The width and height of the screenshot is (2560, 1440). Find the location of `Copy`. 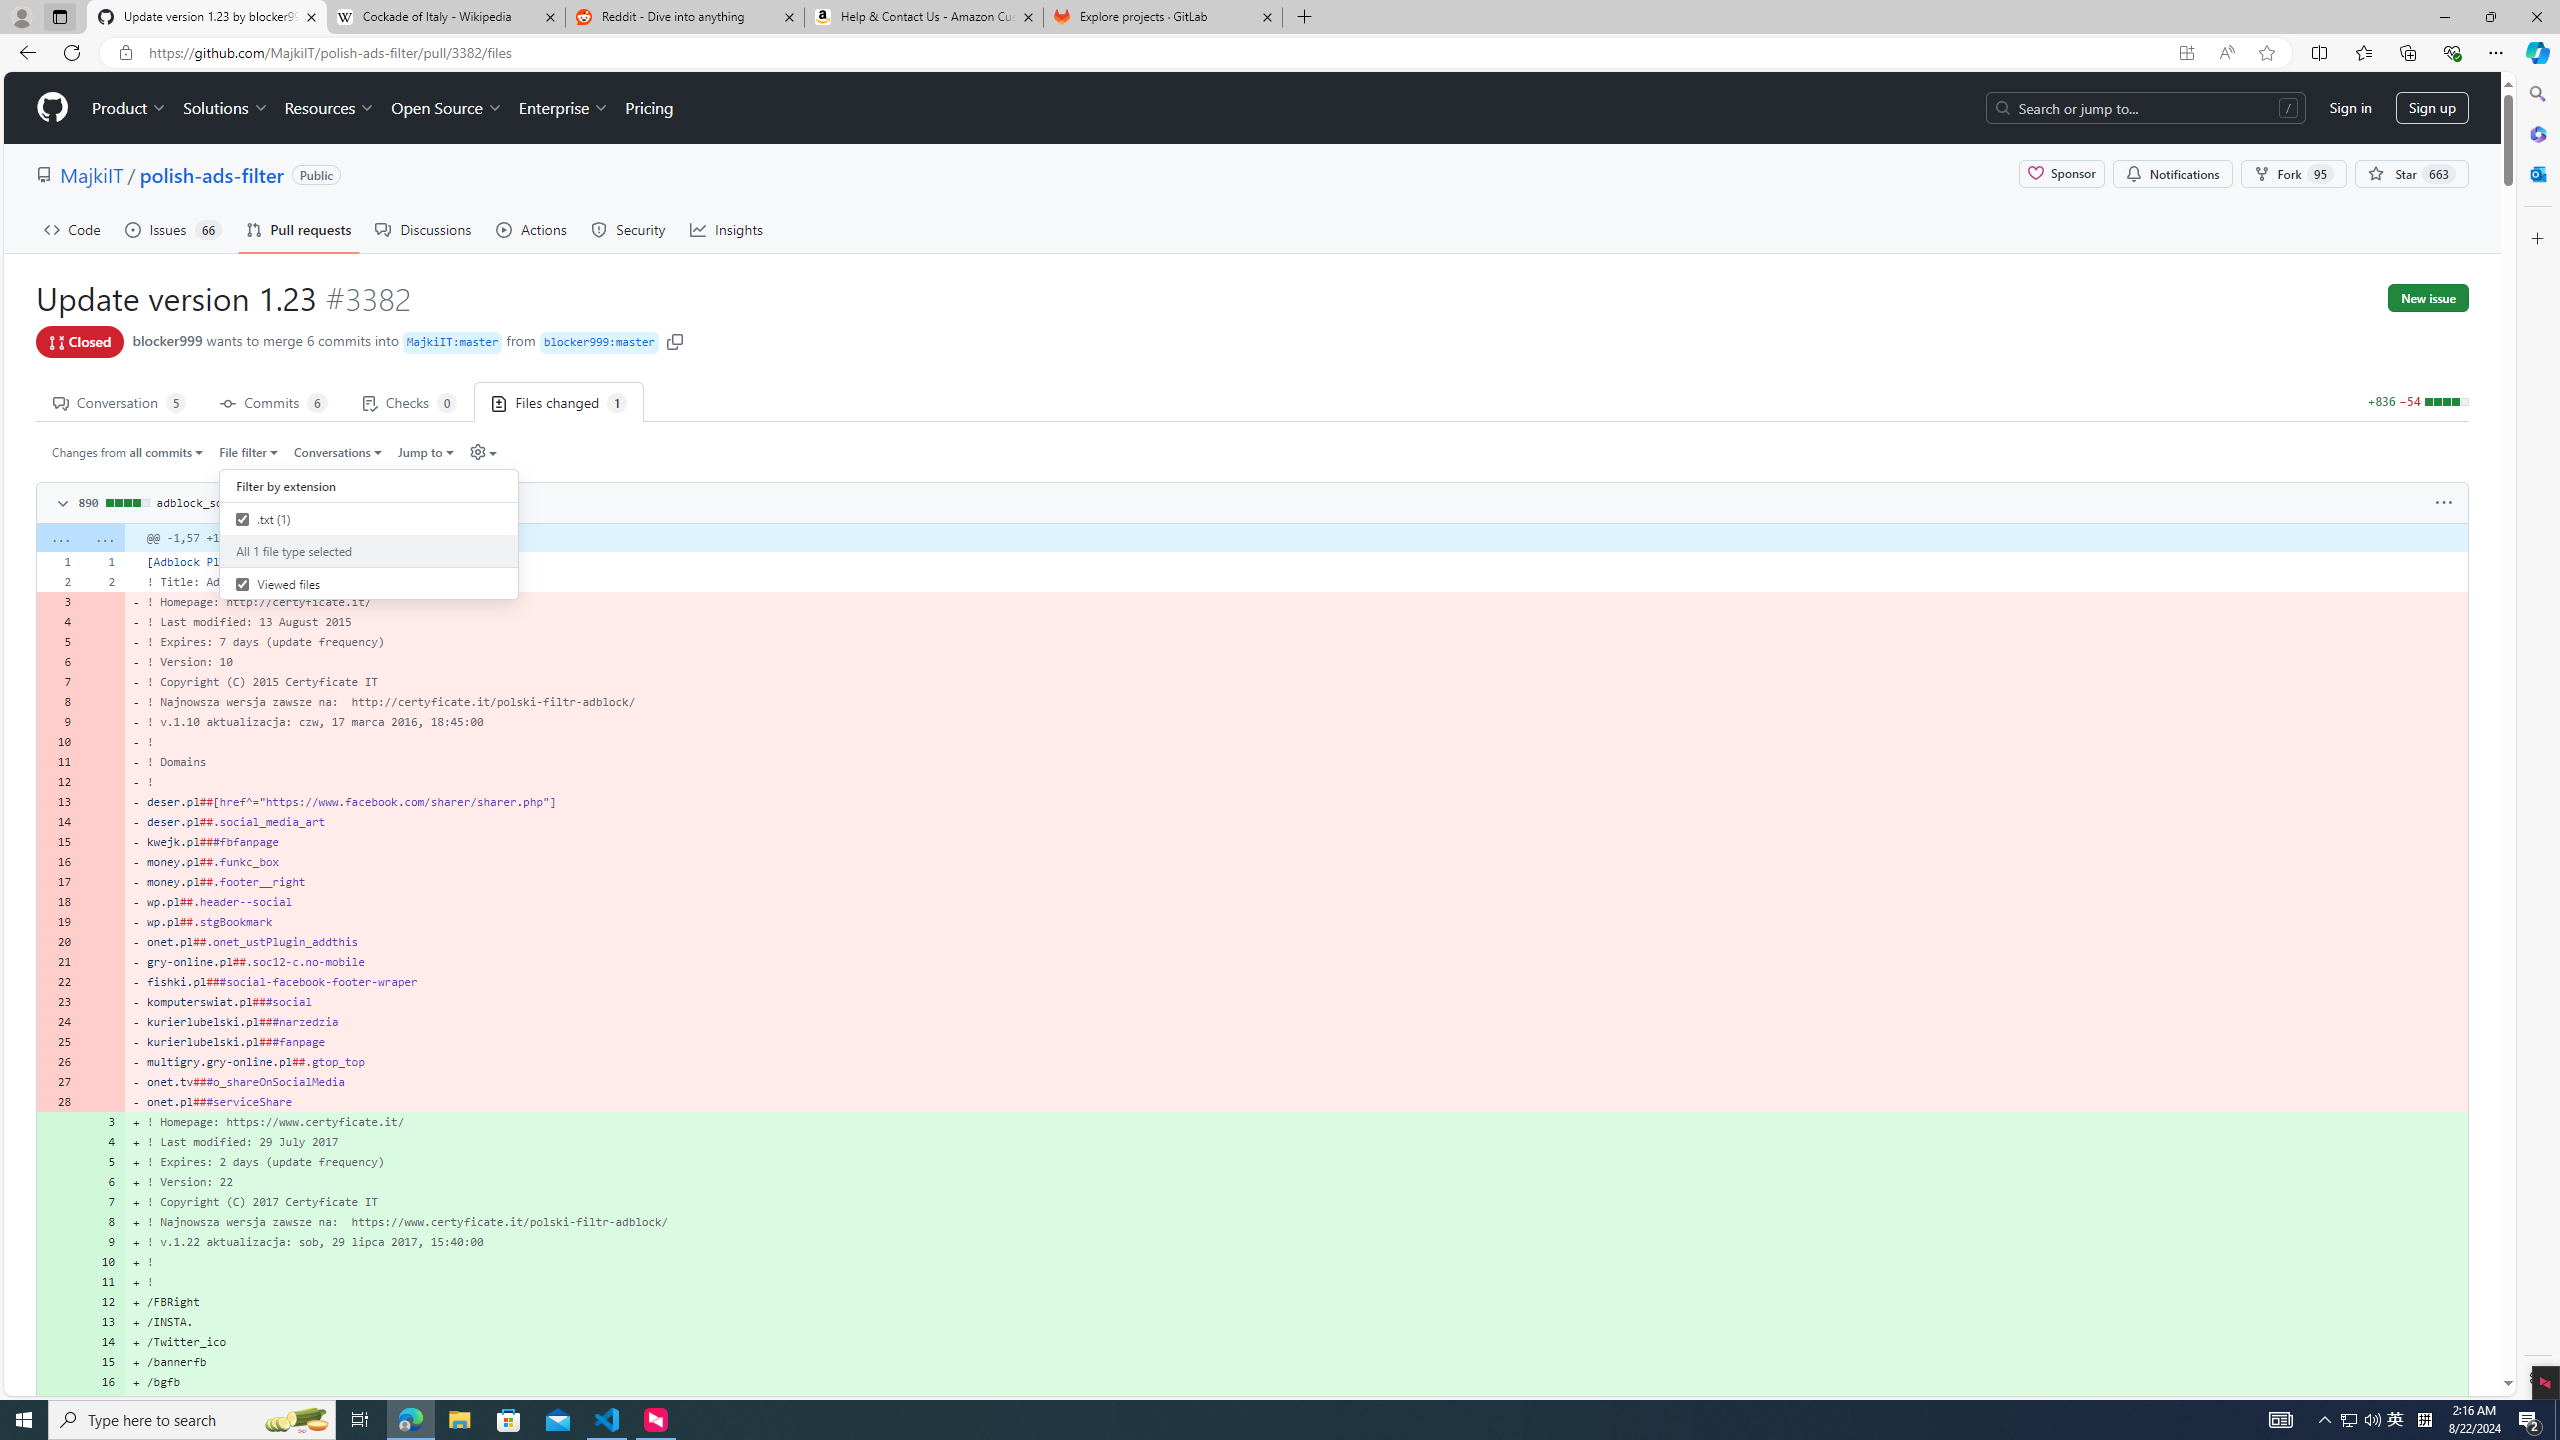

Copy is located at coordinates (476, 501).